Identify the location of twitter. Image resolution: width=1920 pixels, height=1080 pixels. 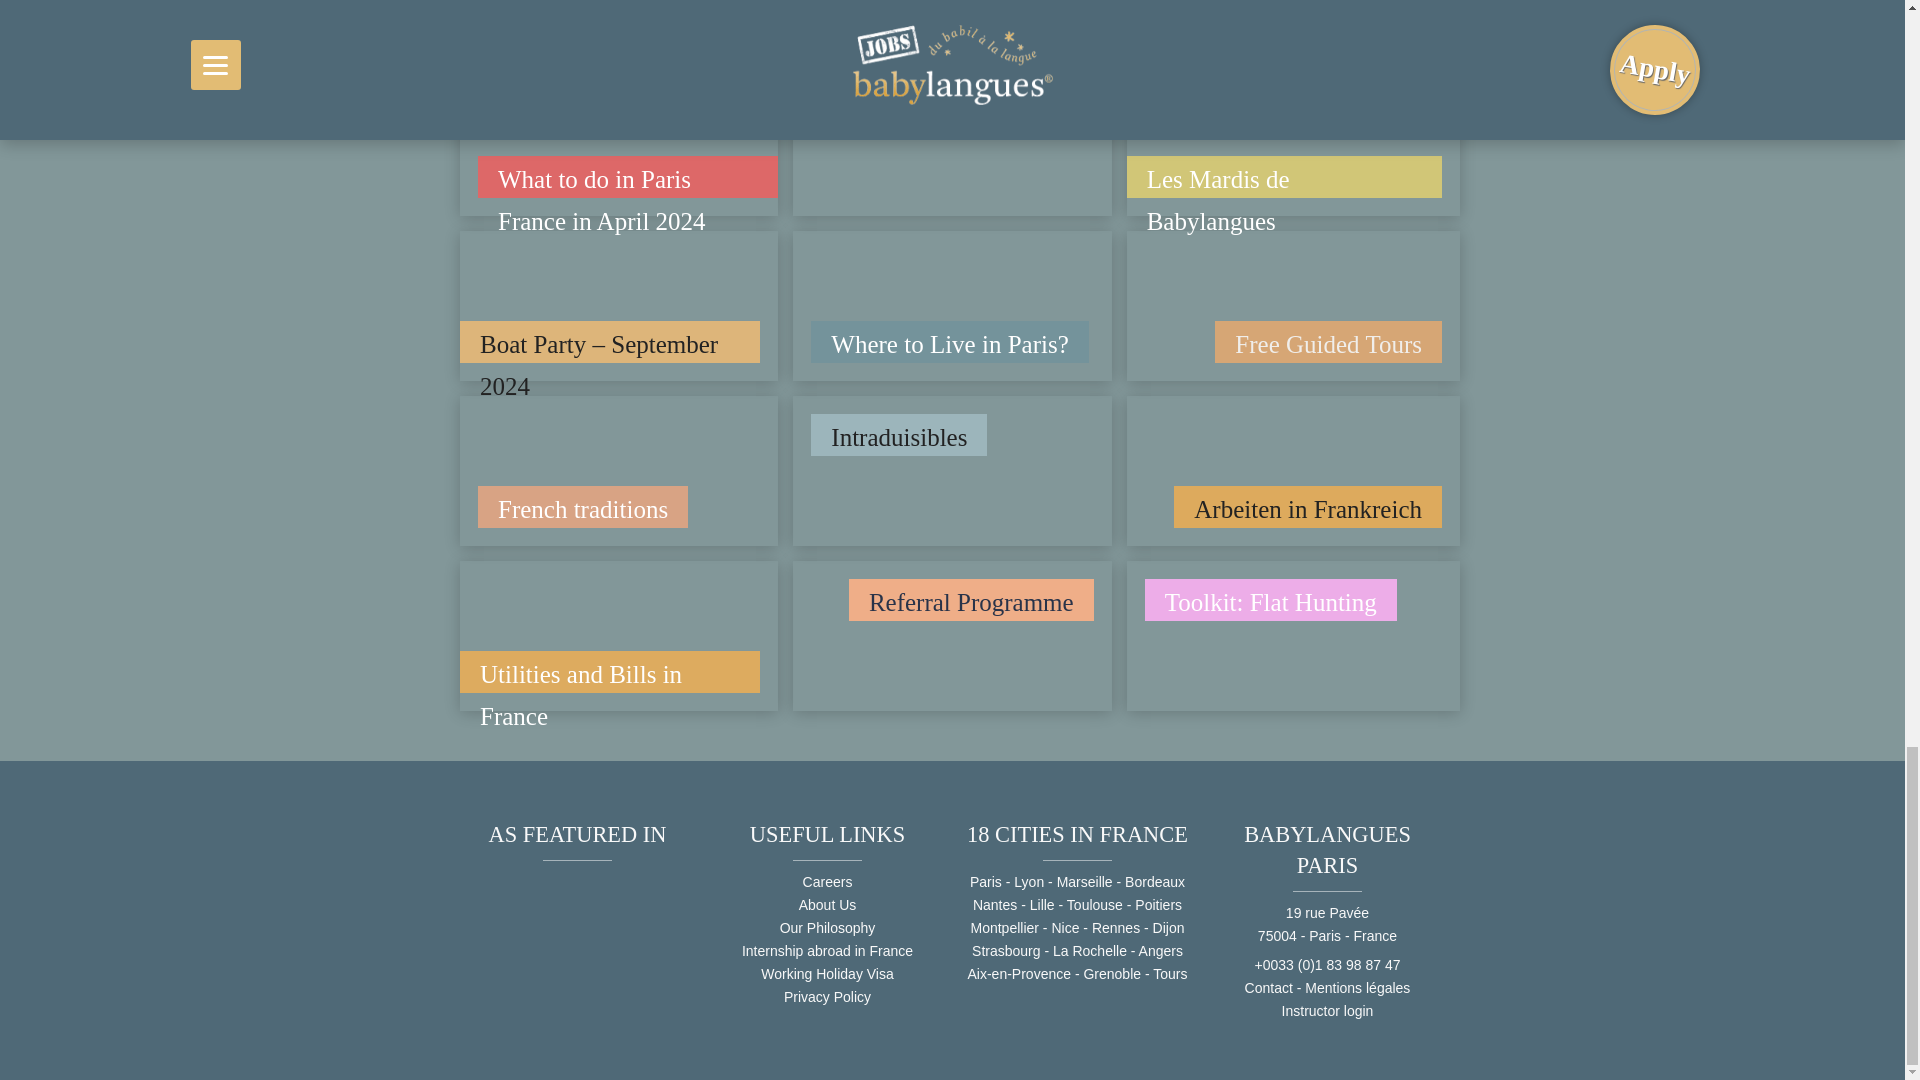
(609, 10).